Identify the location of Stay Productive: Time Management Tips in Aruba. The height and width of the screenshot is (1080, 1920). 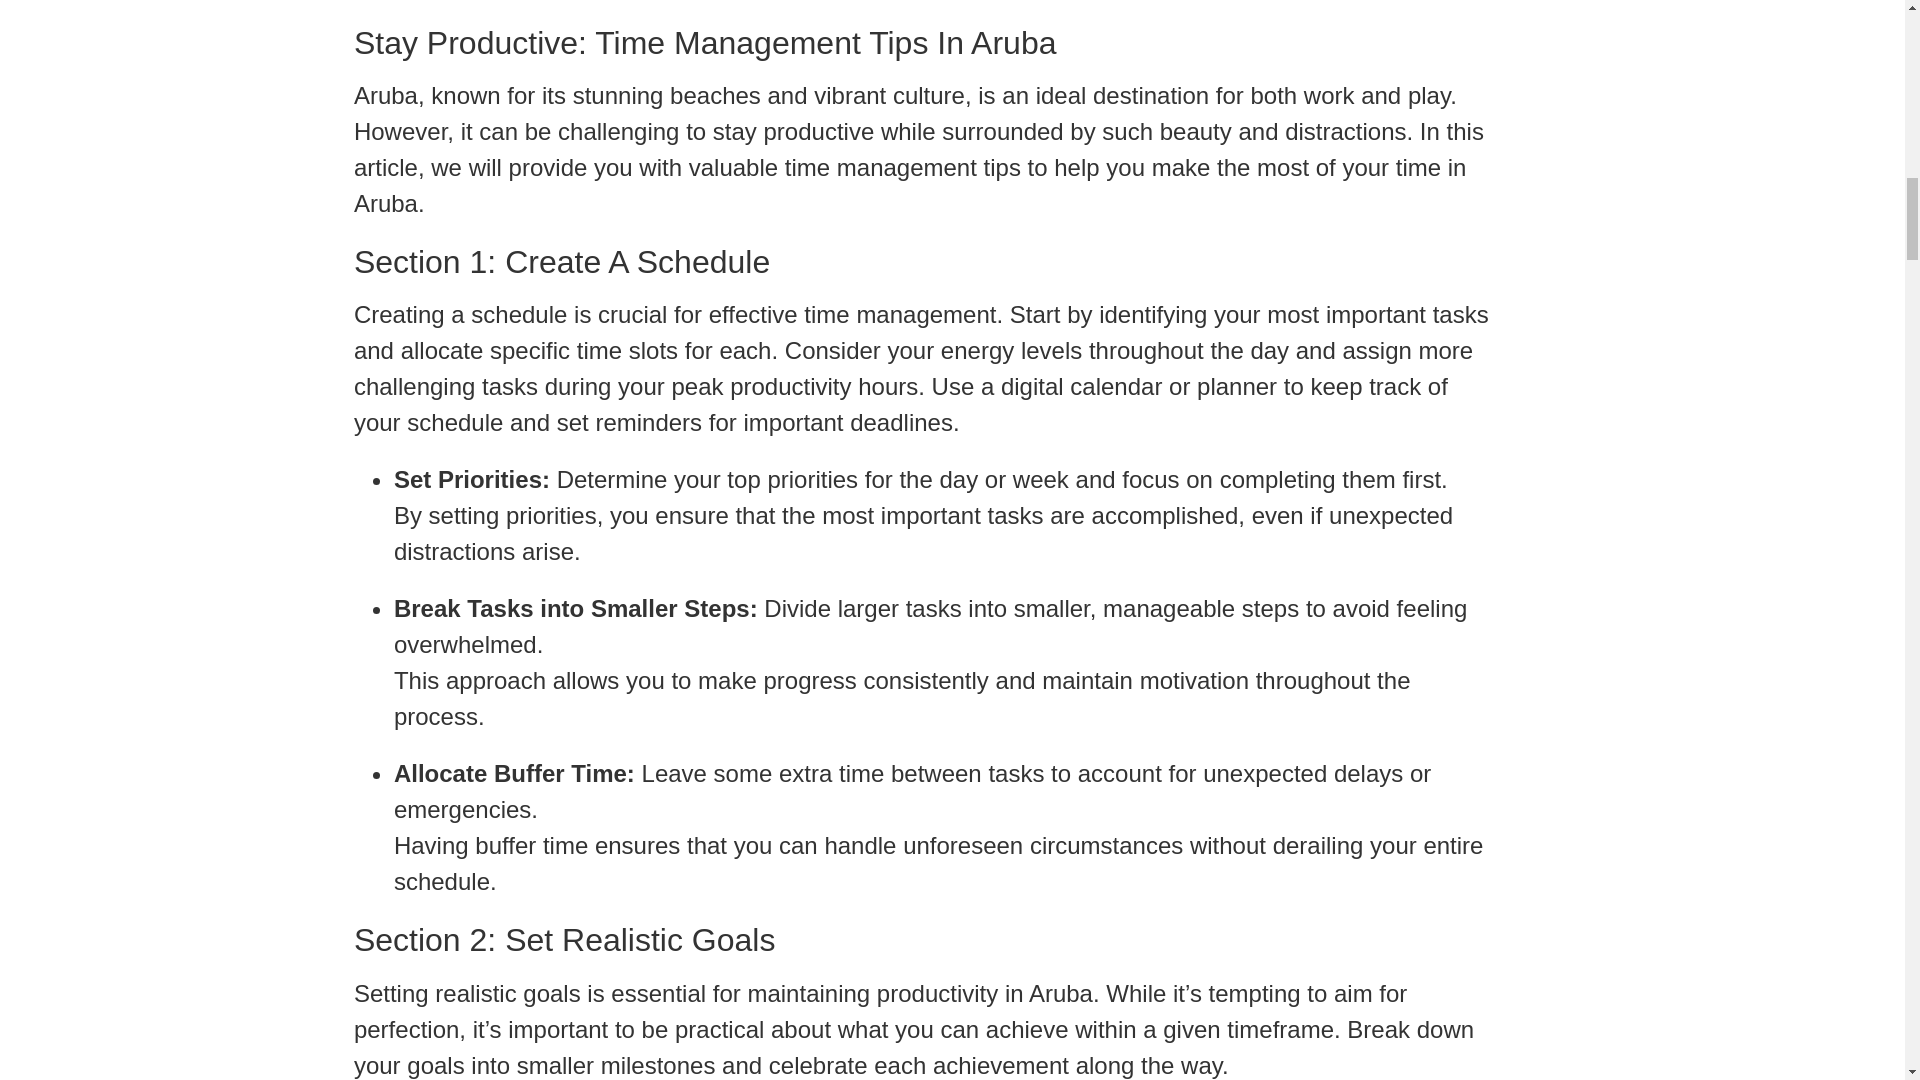
(923, 42).